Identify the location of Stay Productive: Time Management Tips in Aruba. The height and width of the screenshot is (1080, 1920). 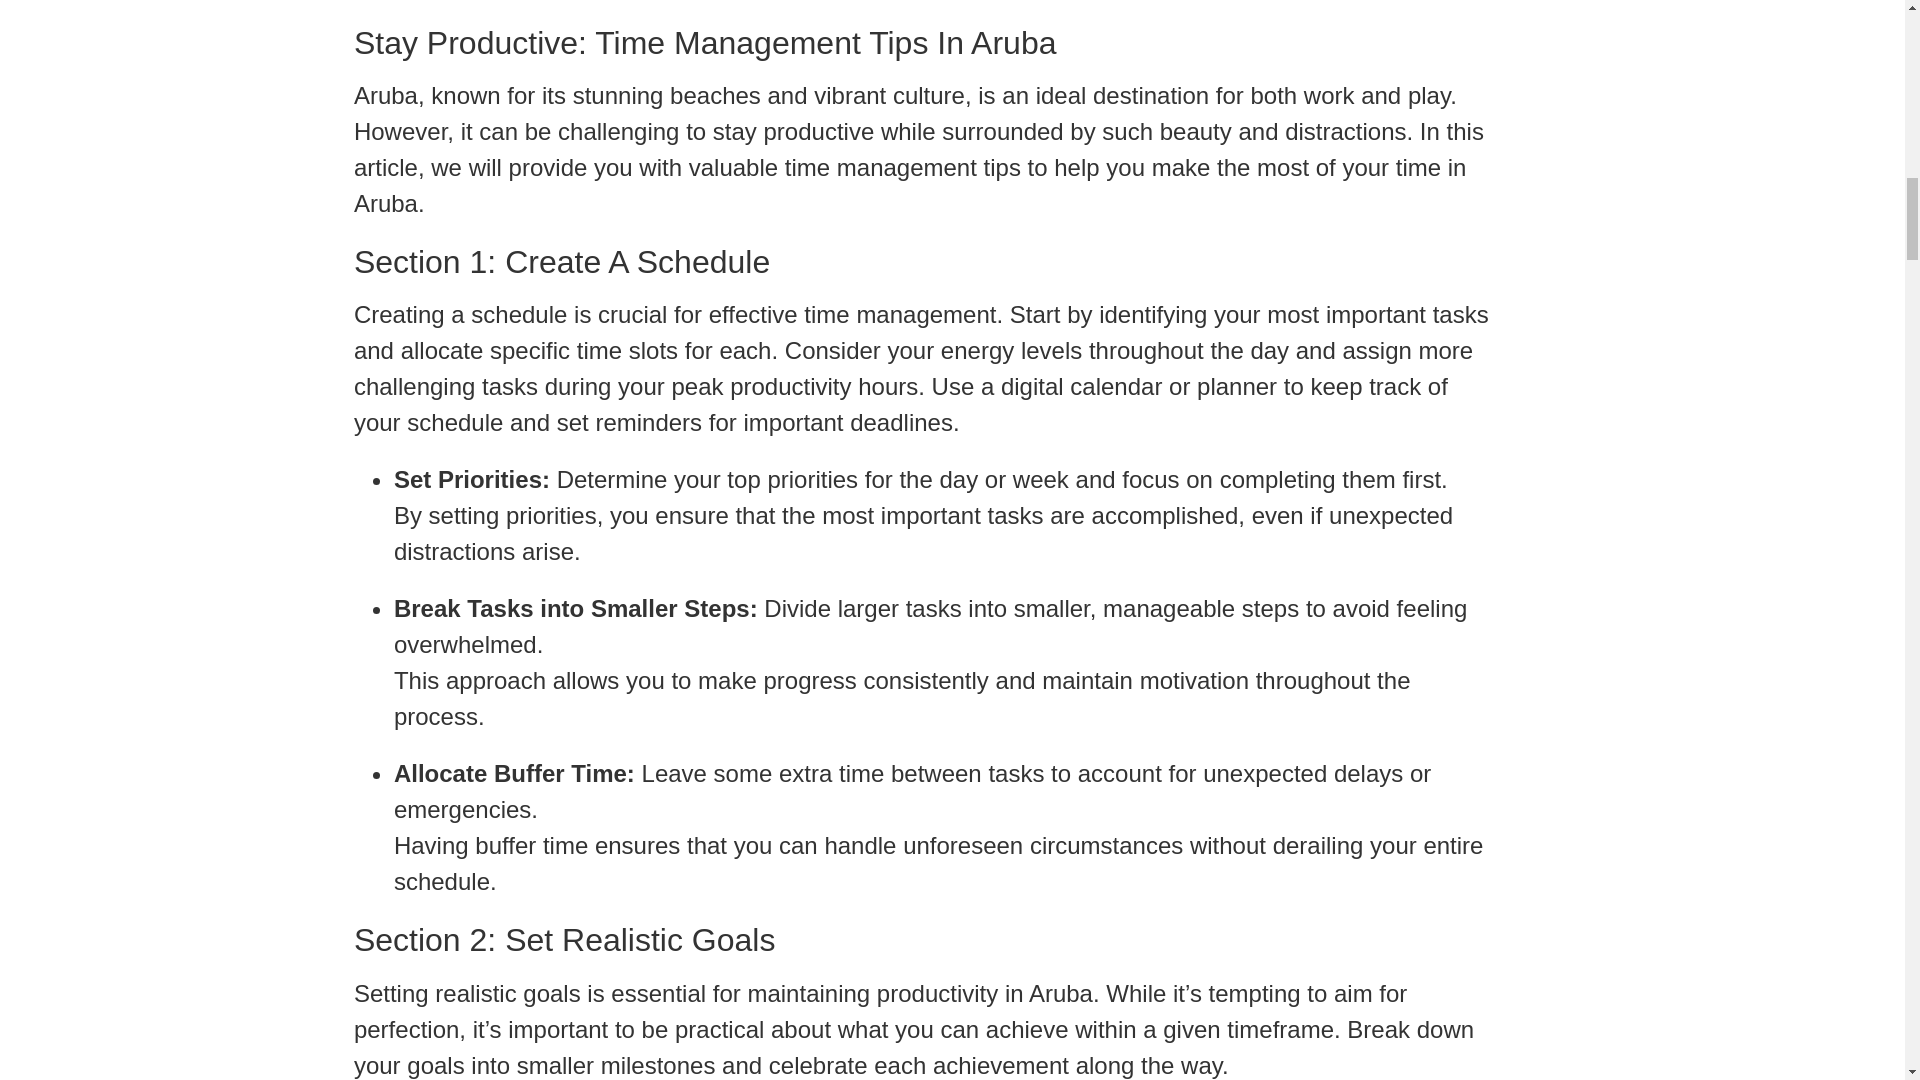
(923, 42).